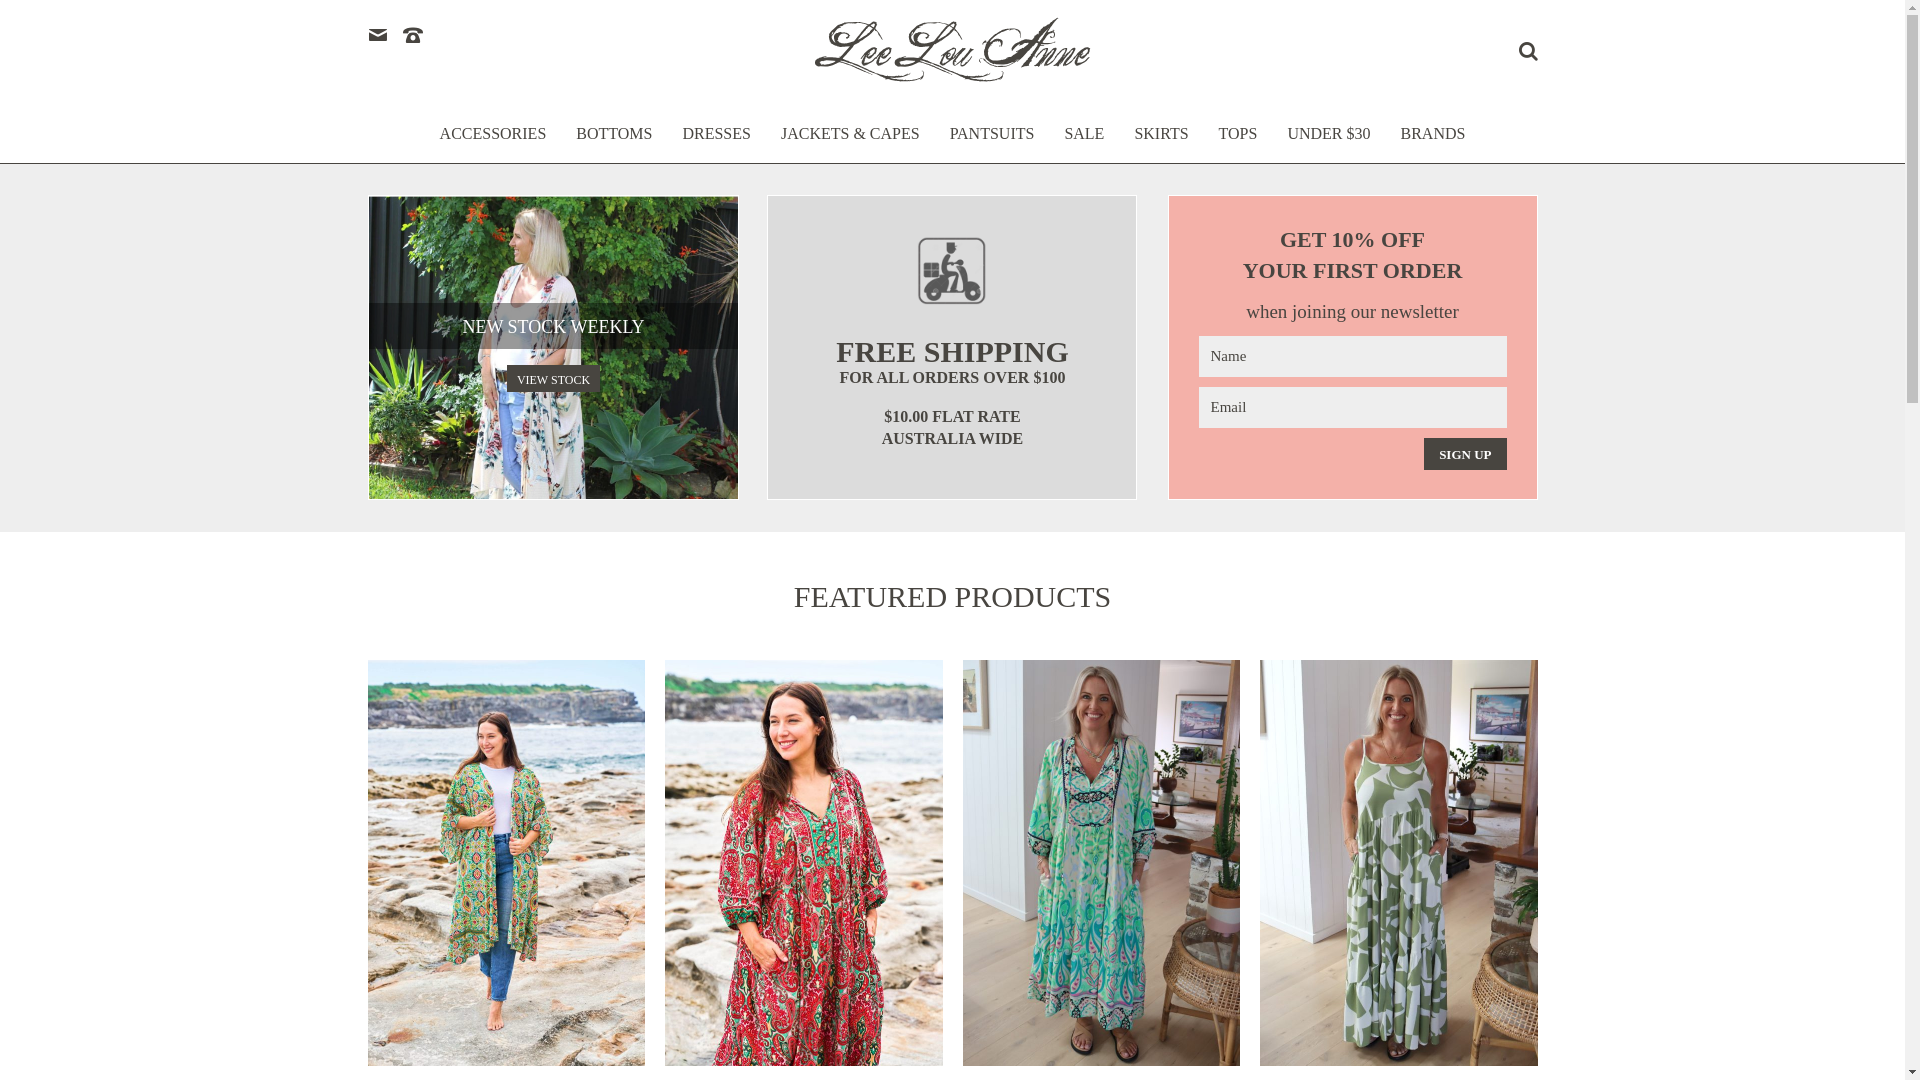 This screenshot has height=1080, width=1920. I want to click on PANTSUITS, so click(992, 144).